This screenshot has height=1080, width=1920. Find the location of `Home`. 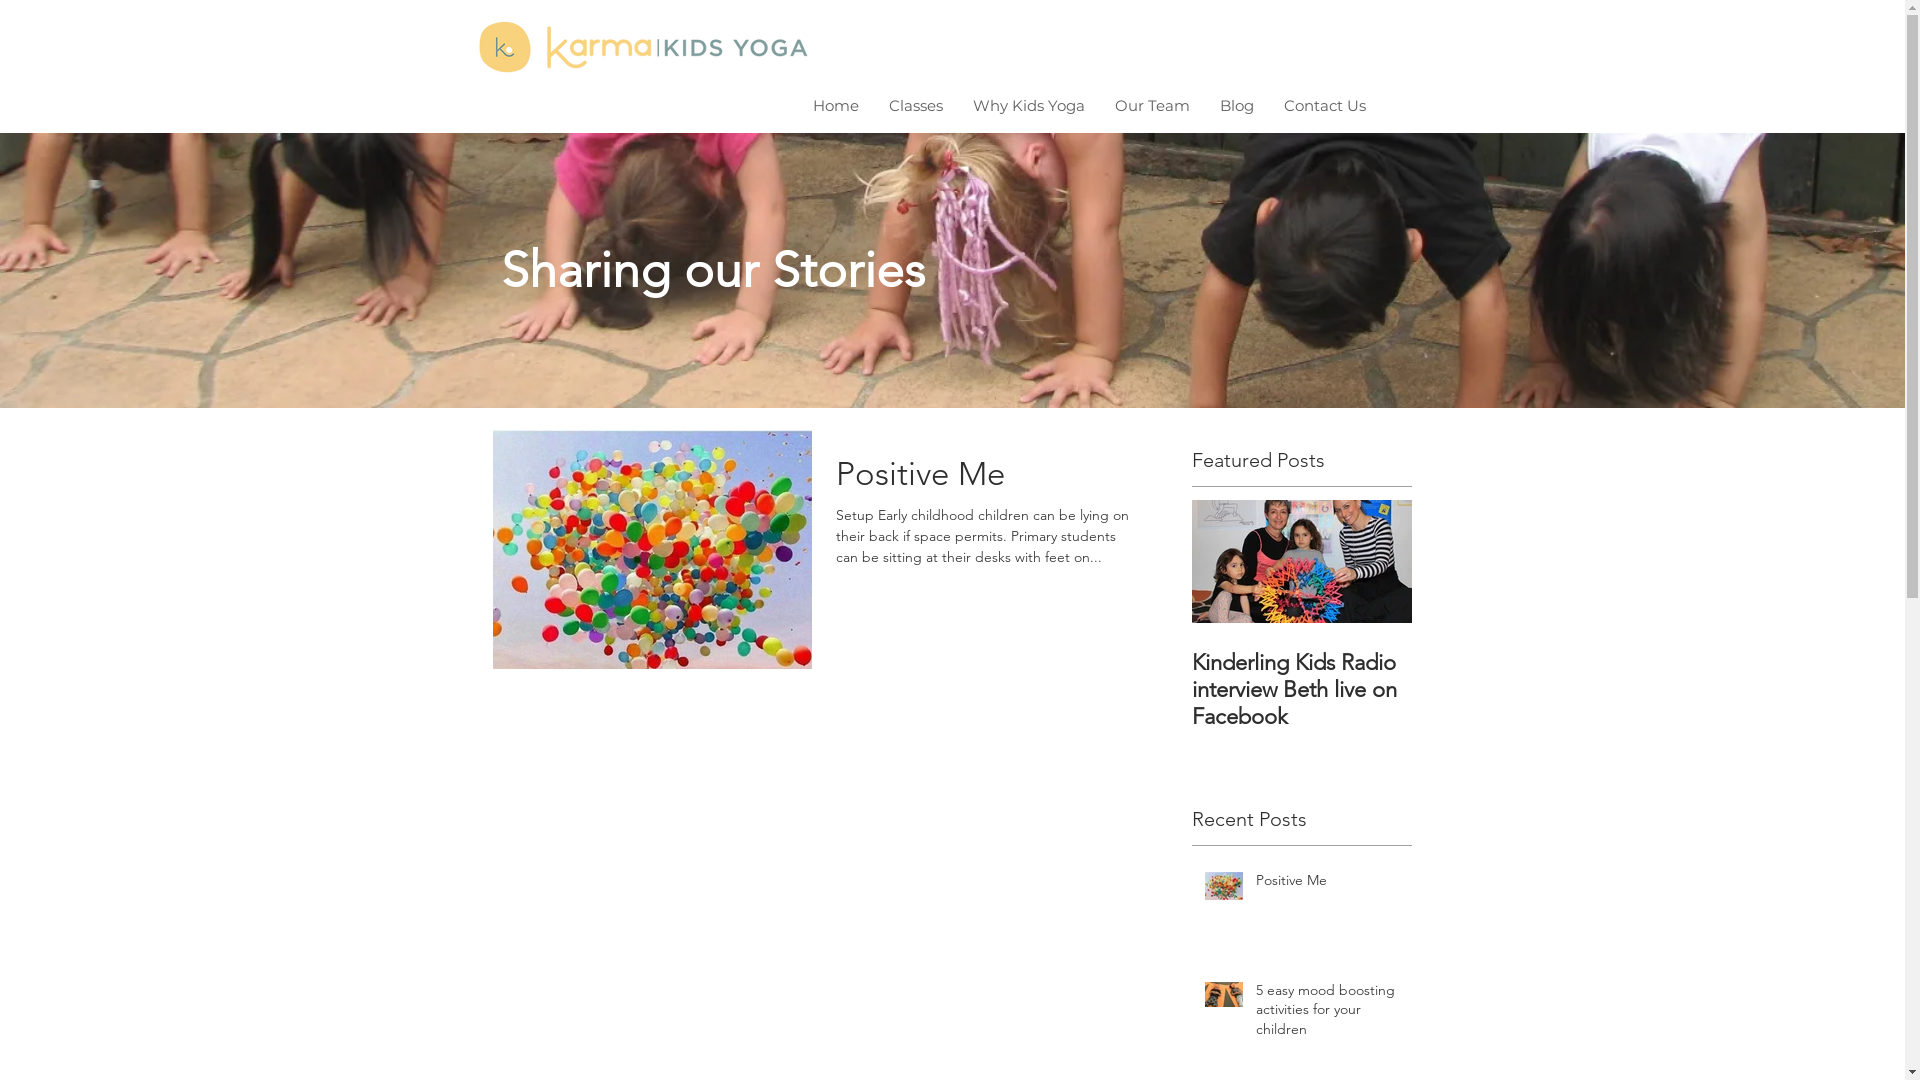

Home is located at coordinates (836, 106).